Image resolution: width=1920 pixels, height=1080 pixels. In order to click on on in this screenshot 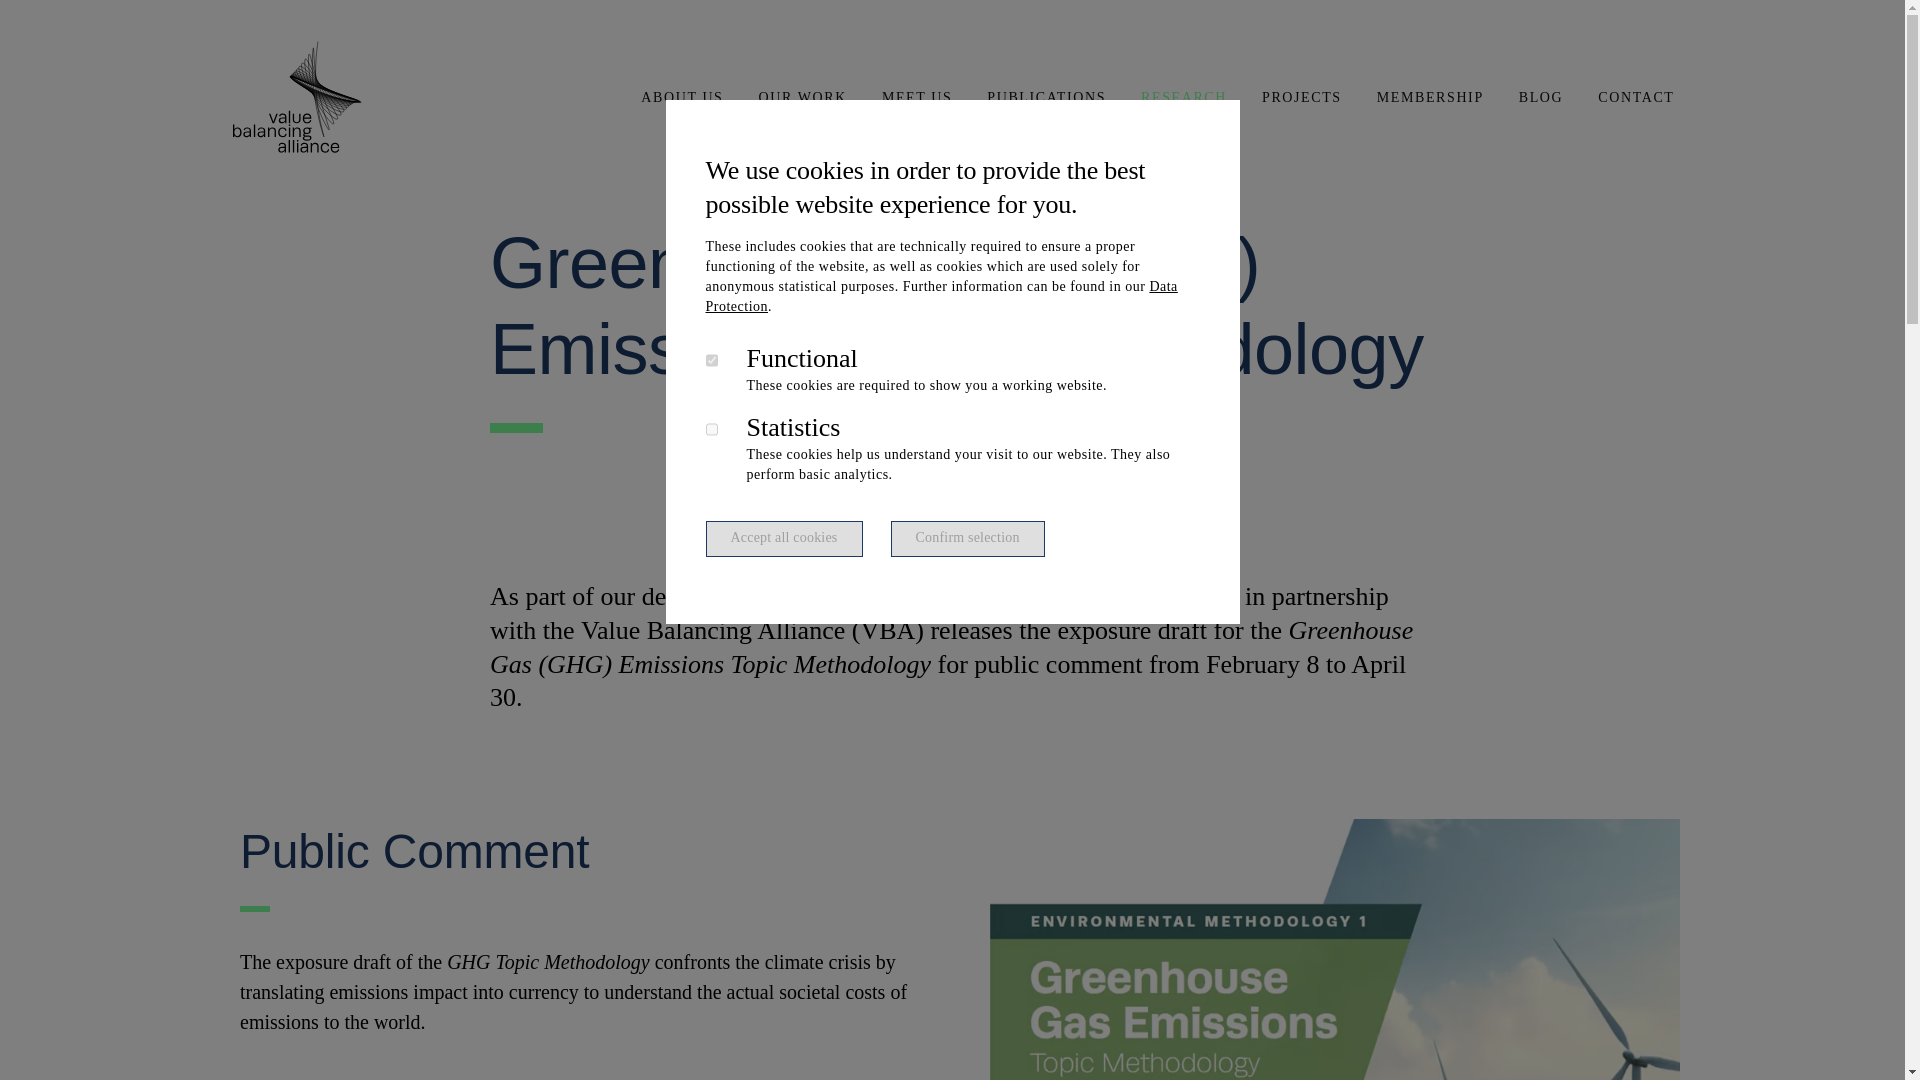, I will do `click(712, 360)`.